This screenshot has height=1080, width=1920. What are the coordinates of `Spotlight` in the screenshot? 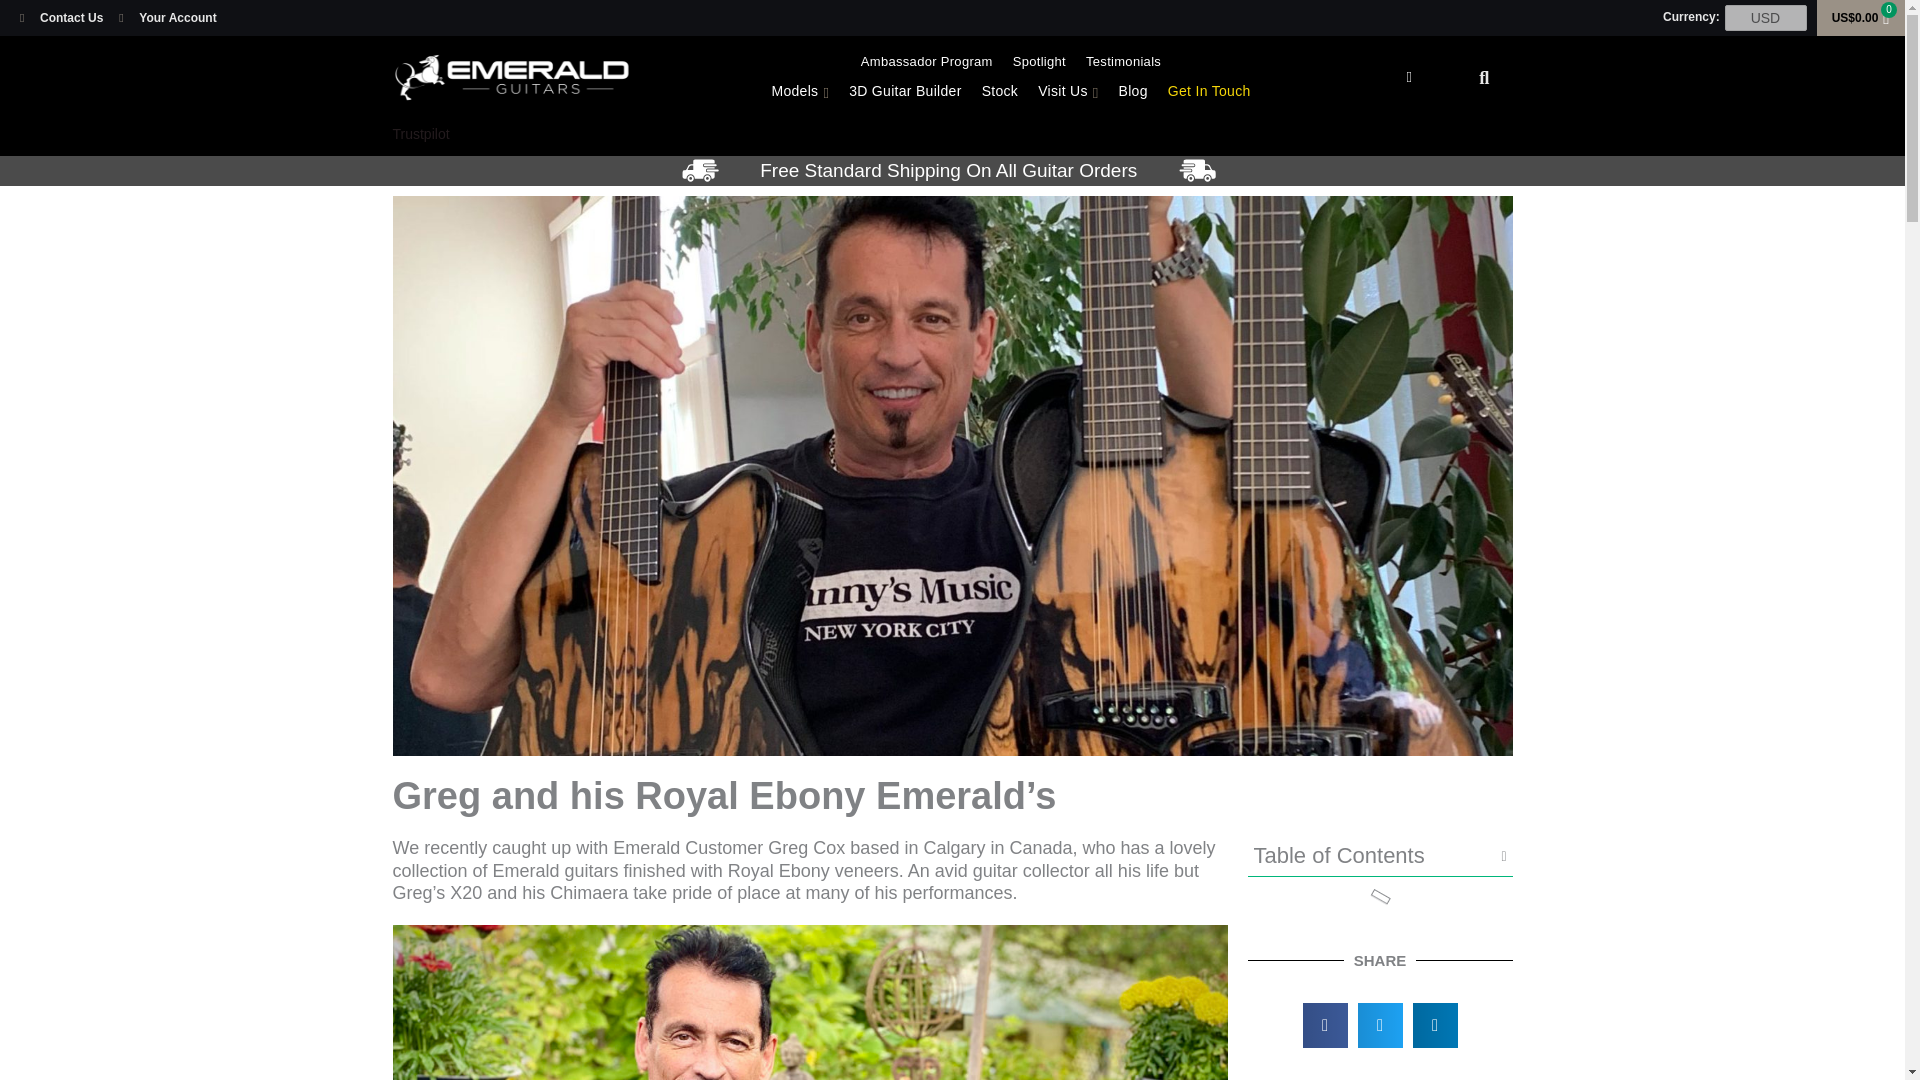 It's located at (1038, 62).